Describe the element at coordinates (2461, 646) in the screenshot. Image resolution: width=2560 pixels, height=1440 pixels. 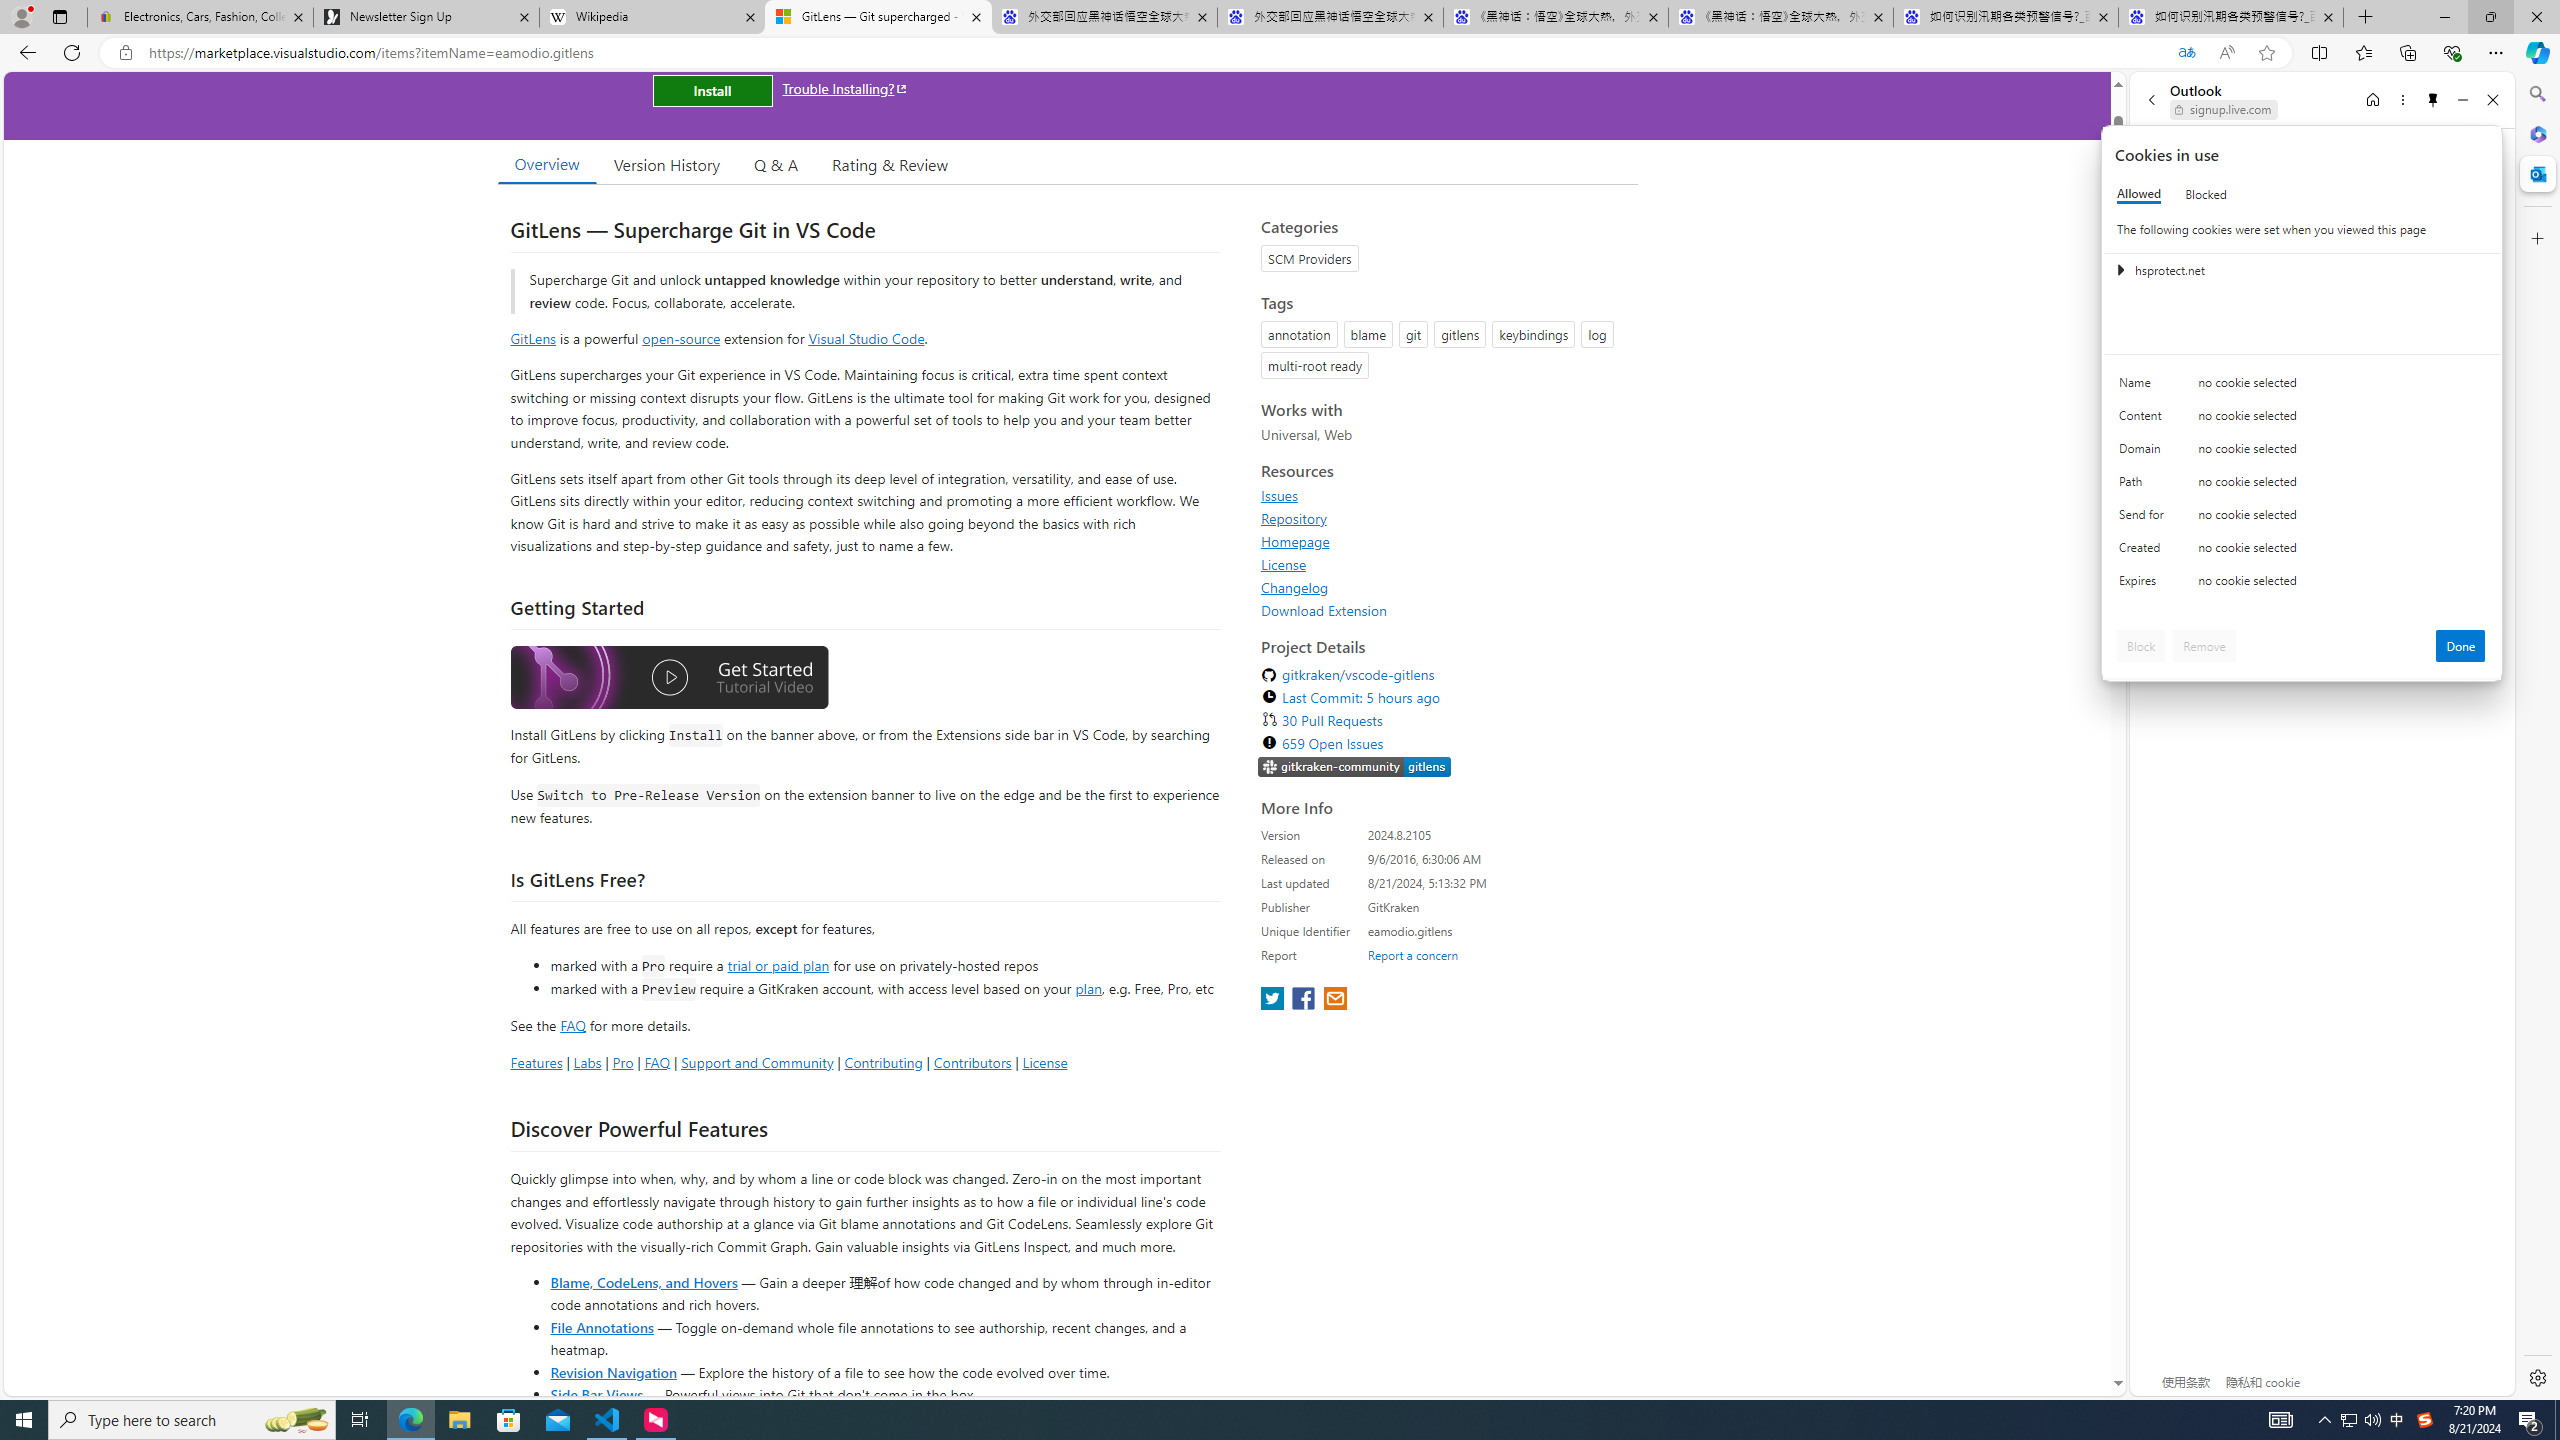
I see `Done` at that location.